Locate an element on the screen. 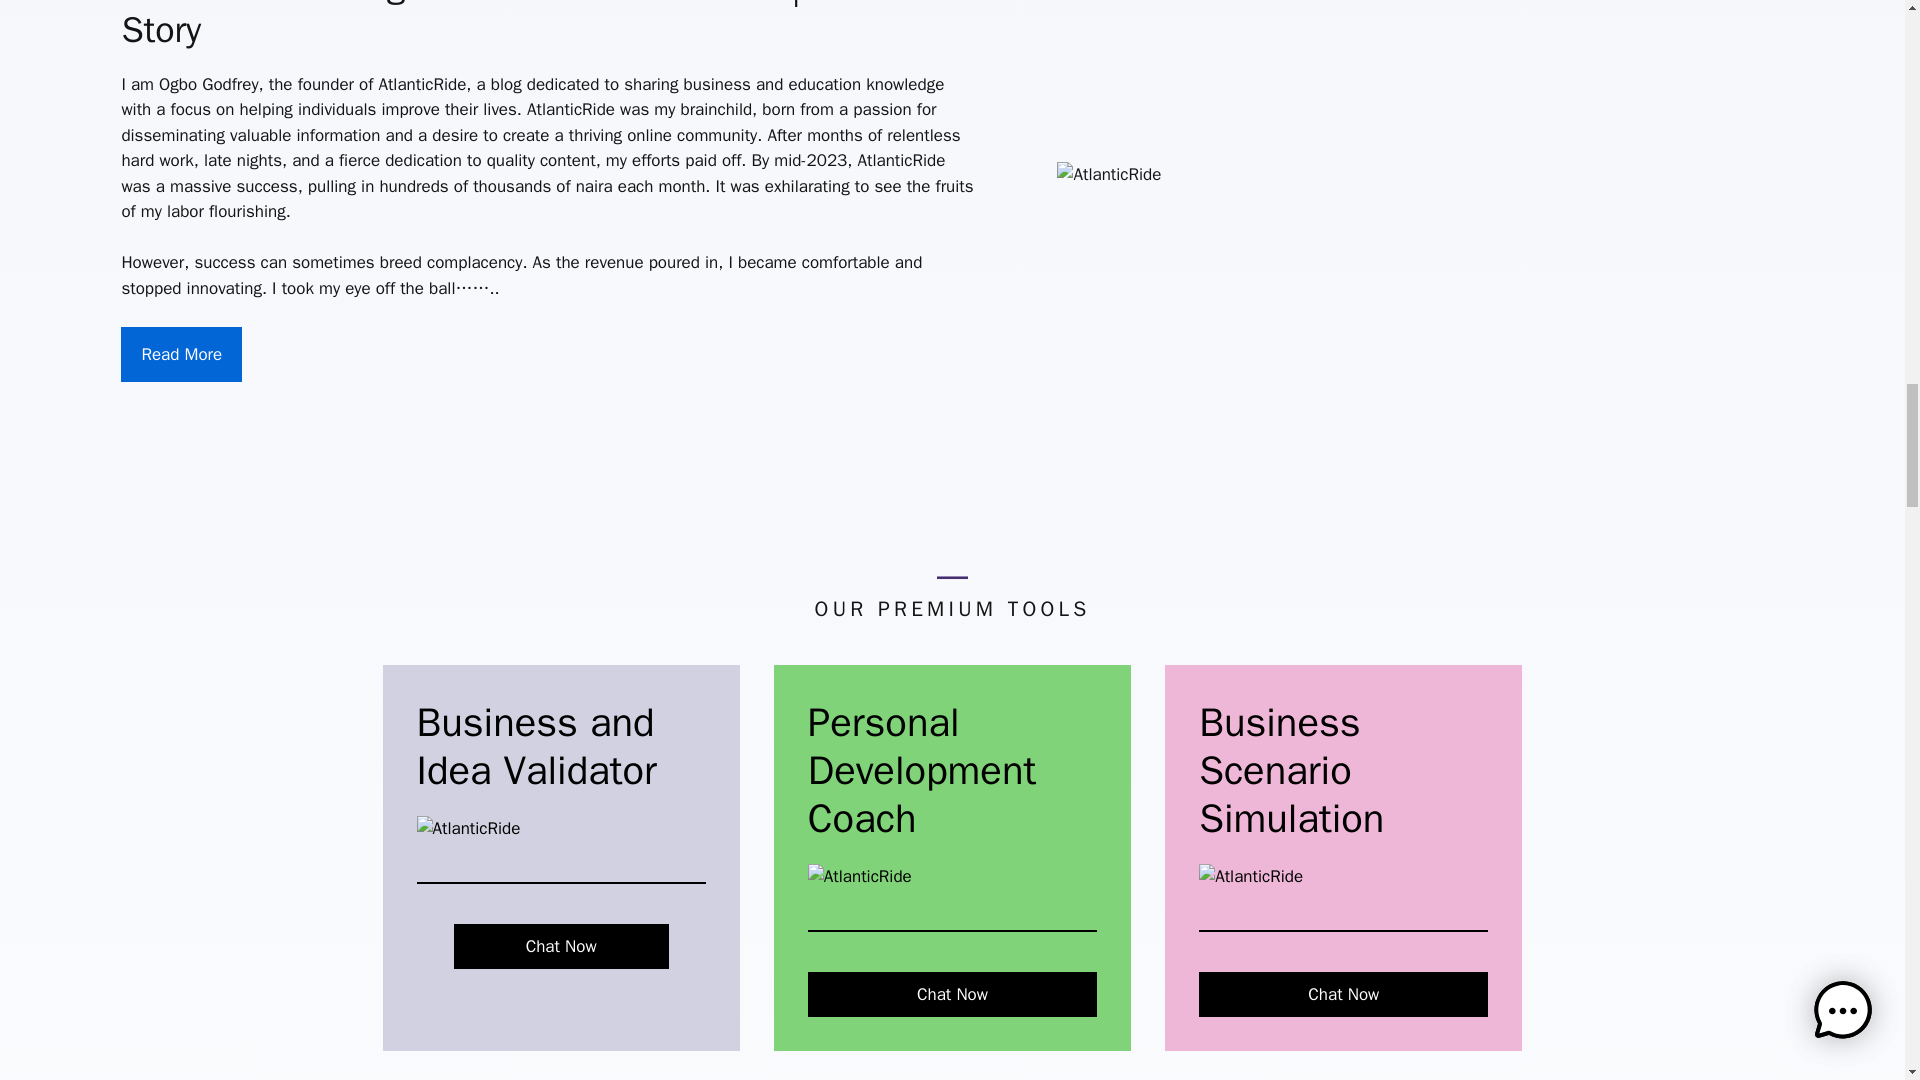 This screenshot has height=1080, width=1920. Chat Now is located at coordinates (560, 946).